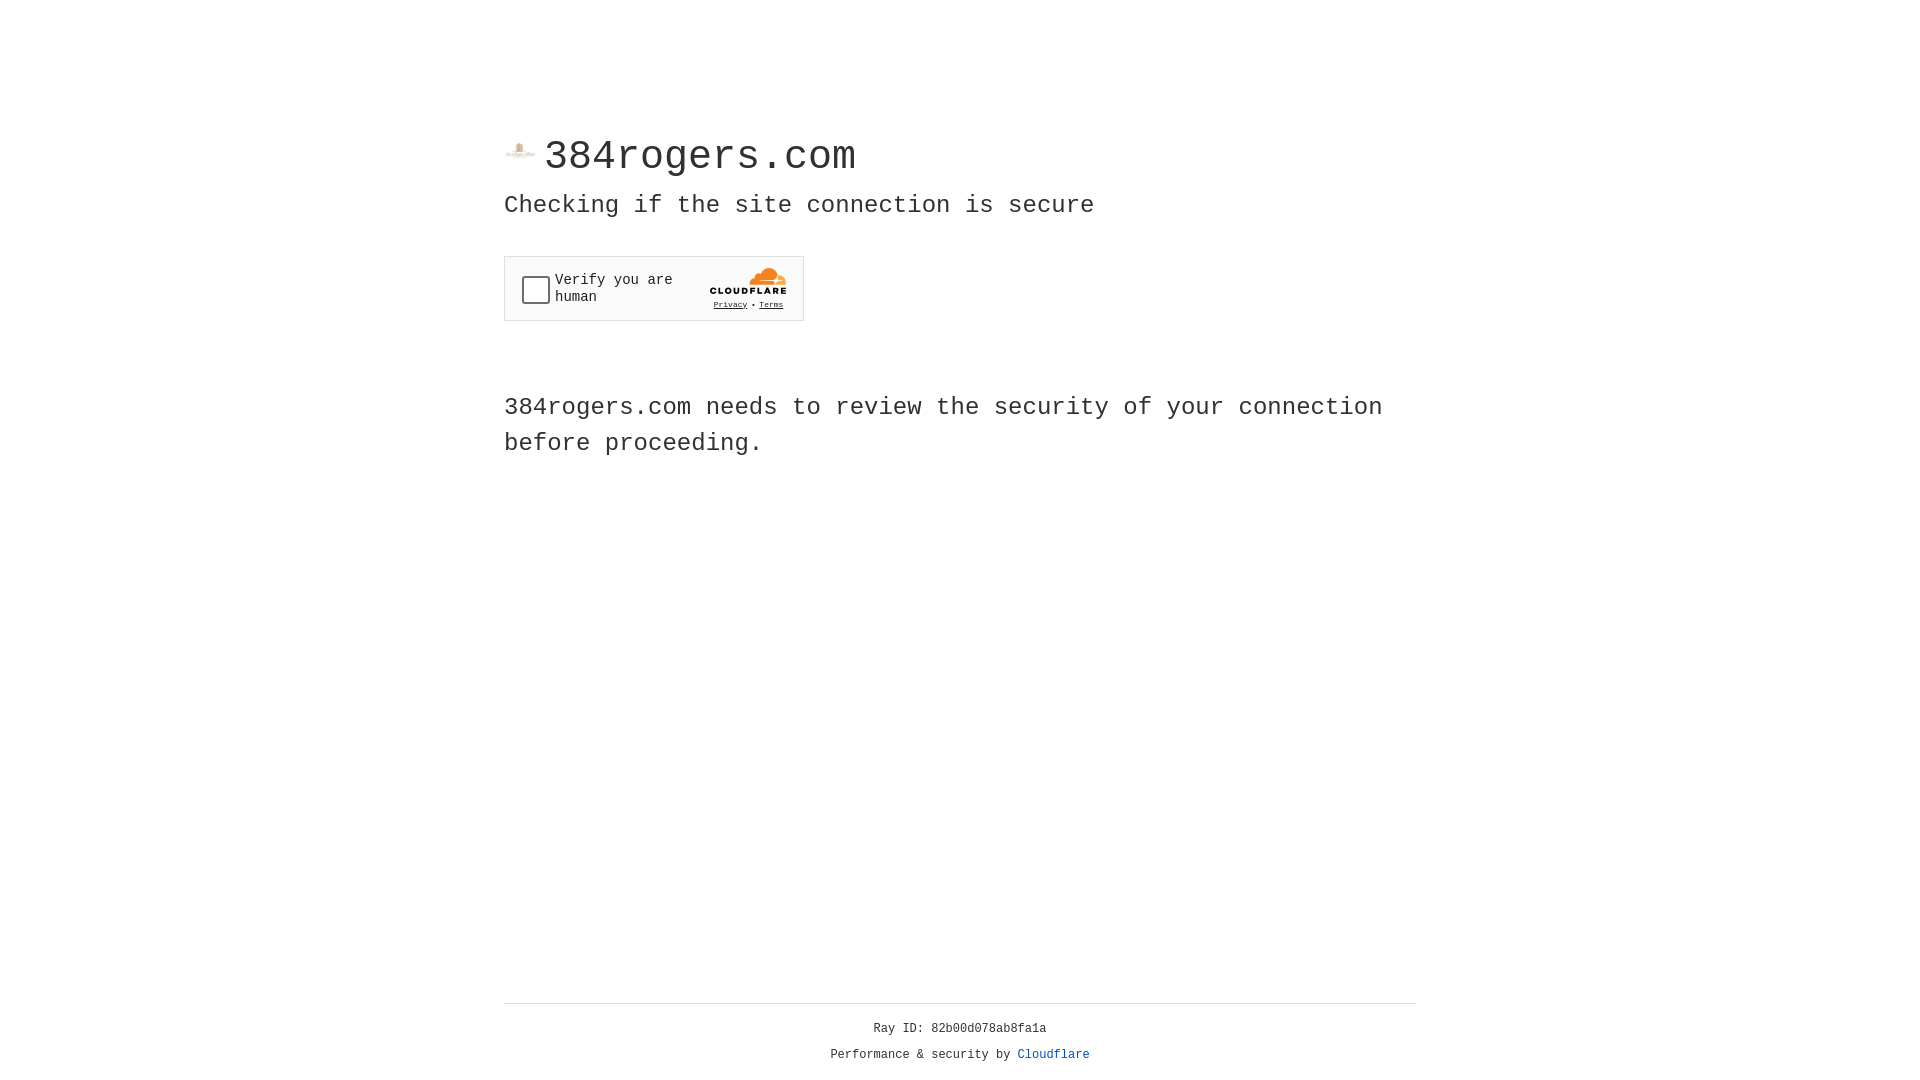 The image size is (1920, 1080). I want to click on Cloudflare, so click(1054, 1055).